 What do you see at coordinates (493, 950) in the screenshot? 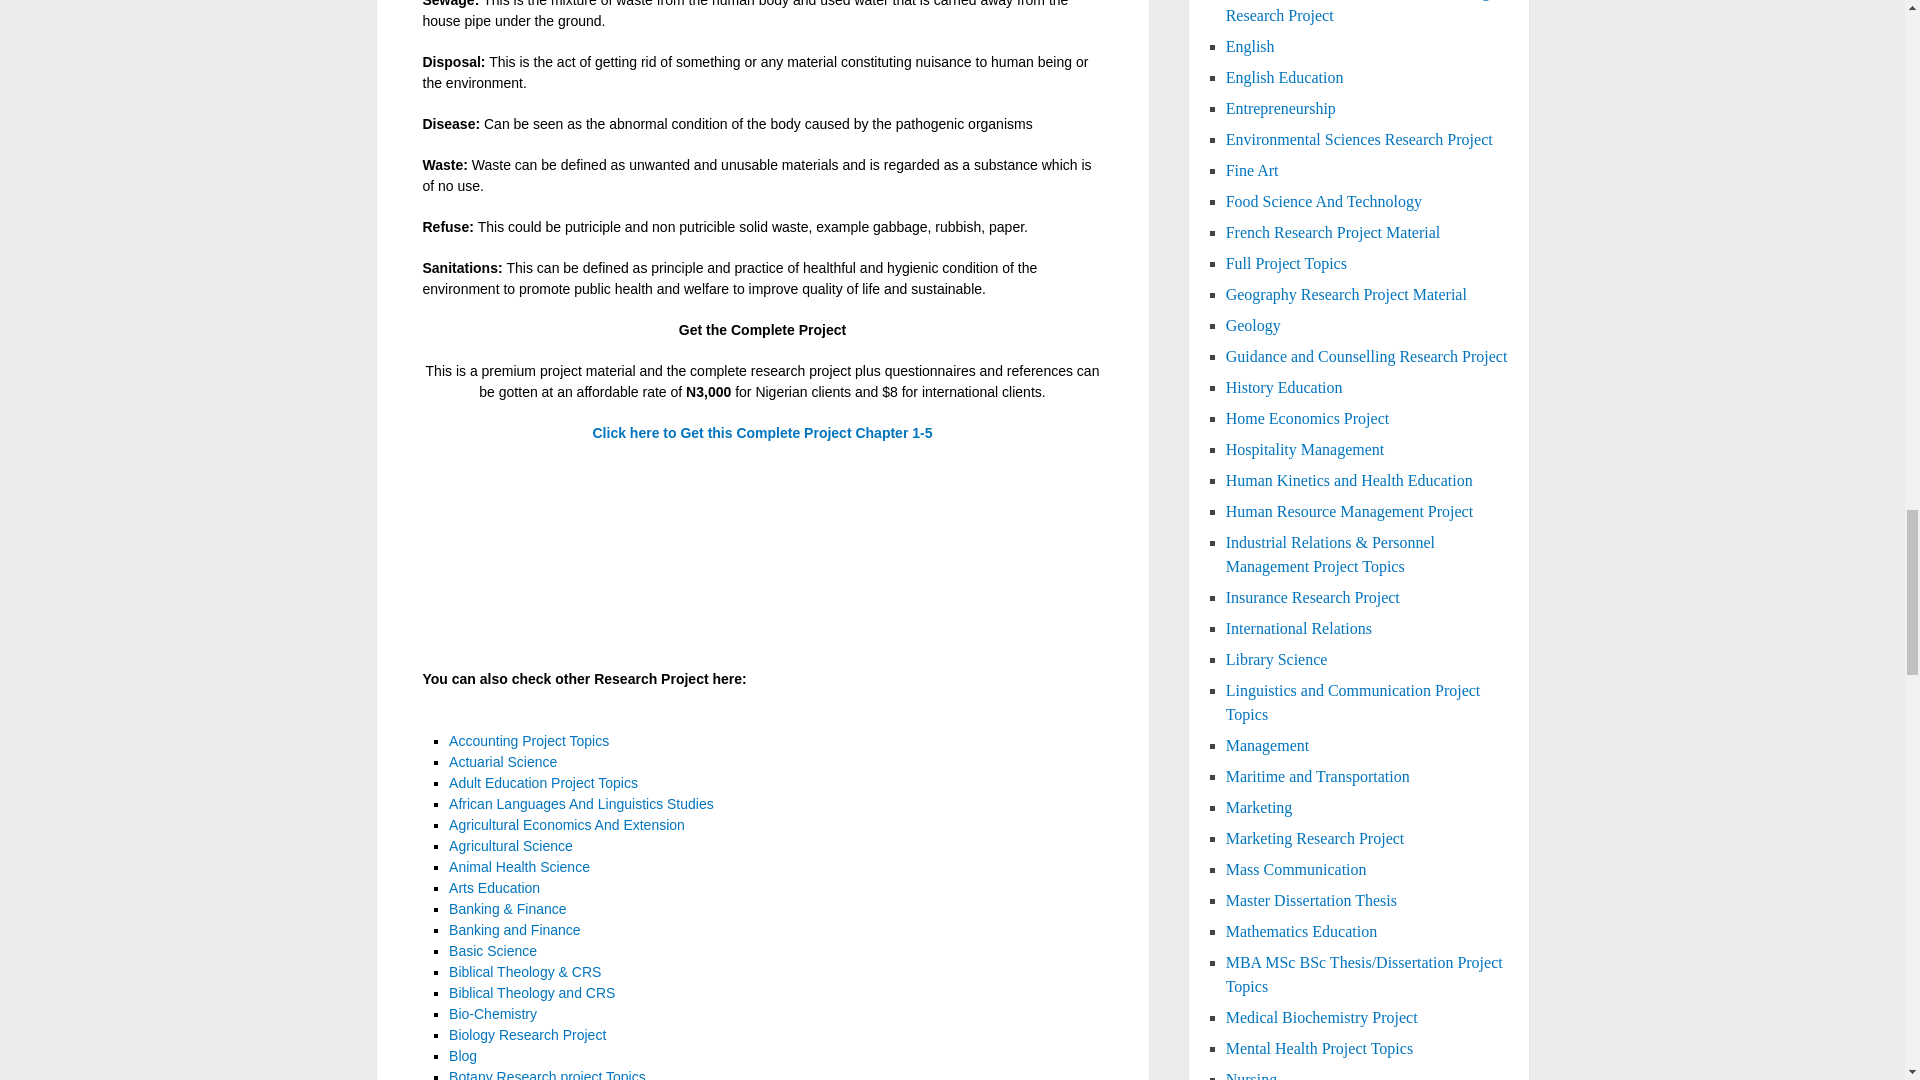
I see `Basic Science` at bounding box center [493, 950].